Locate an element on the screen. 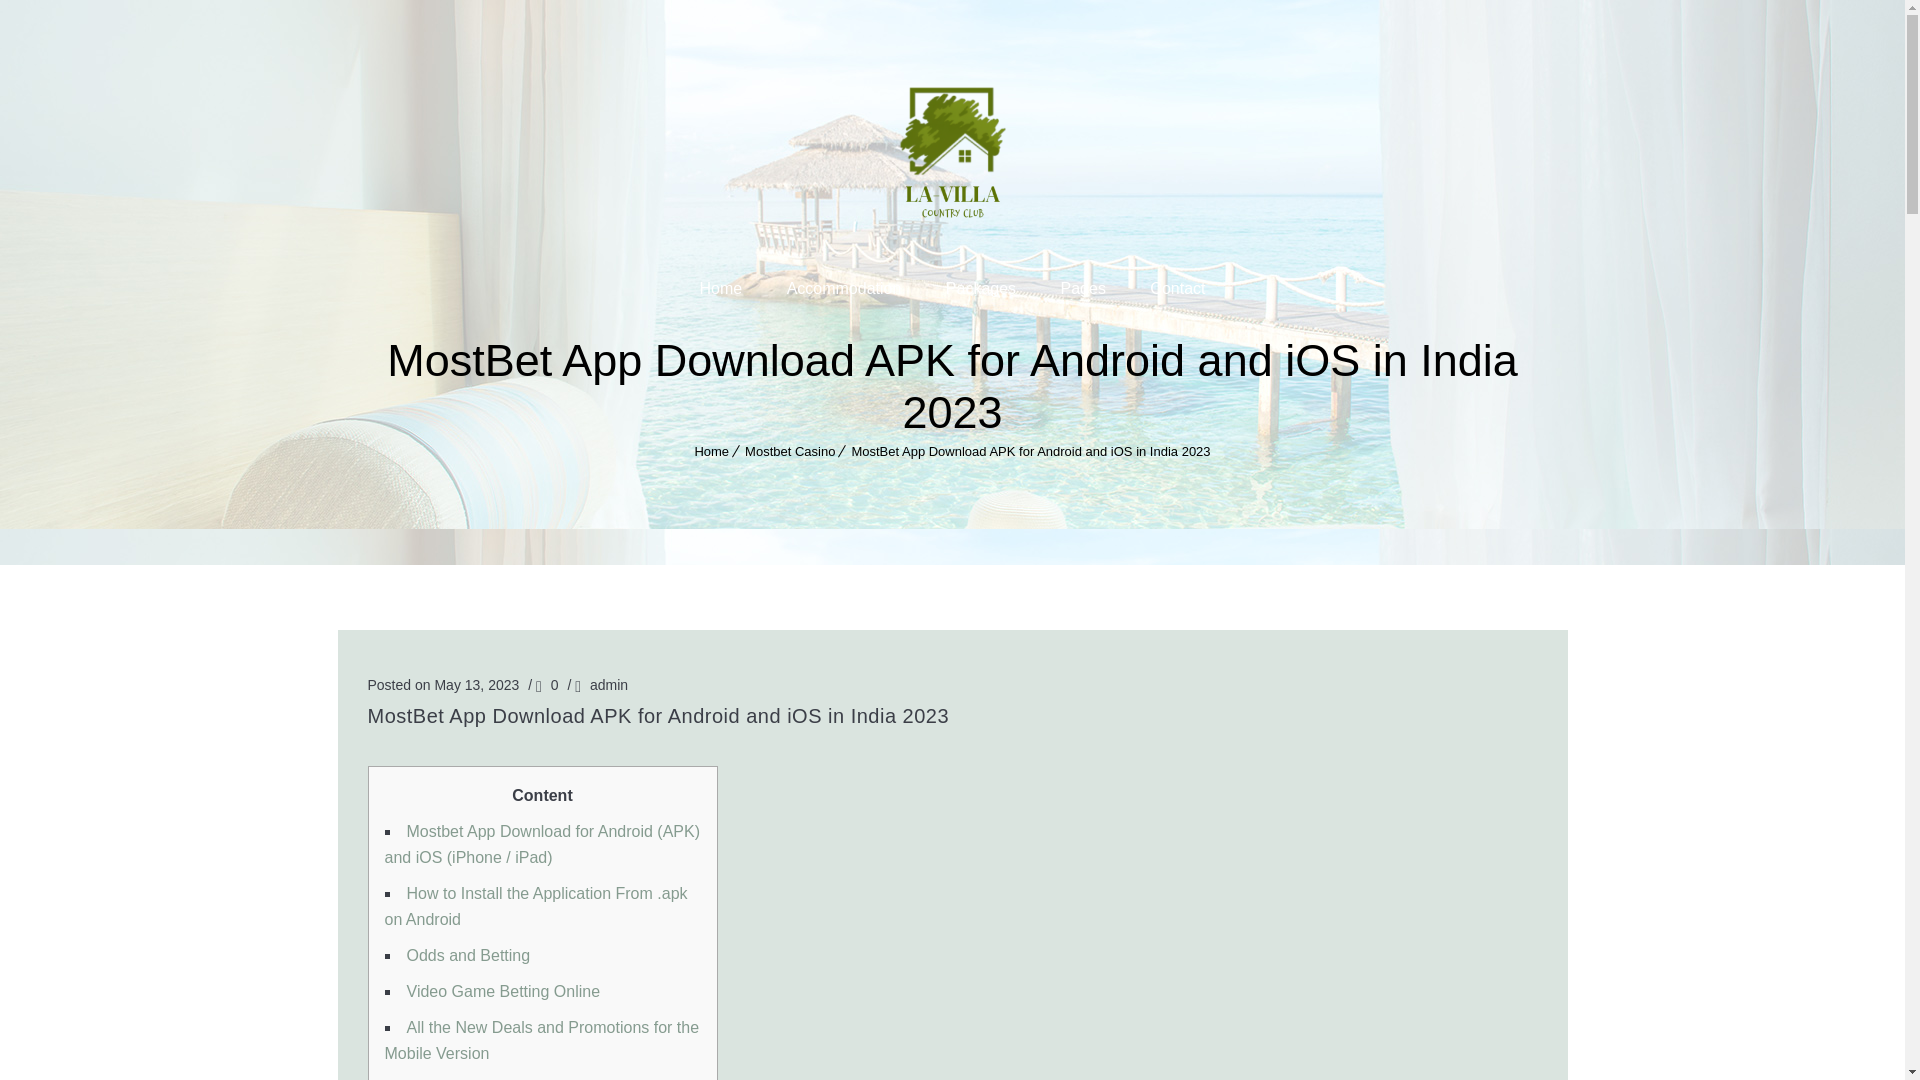 The height and width of the screenshot is (1080, 1920). MostBet App Download APK for Android and iOS in India 2023 is located at coordinates (952, 716).